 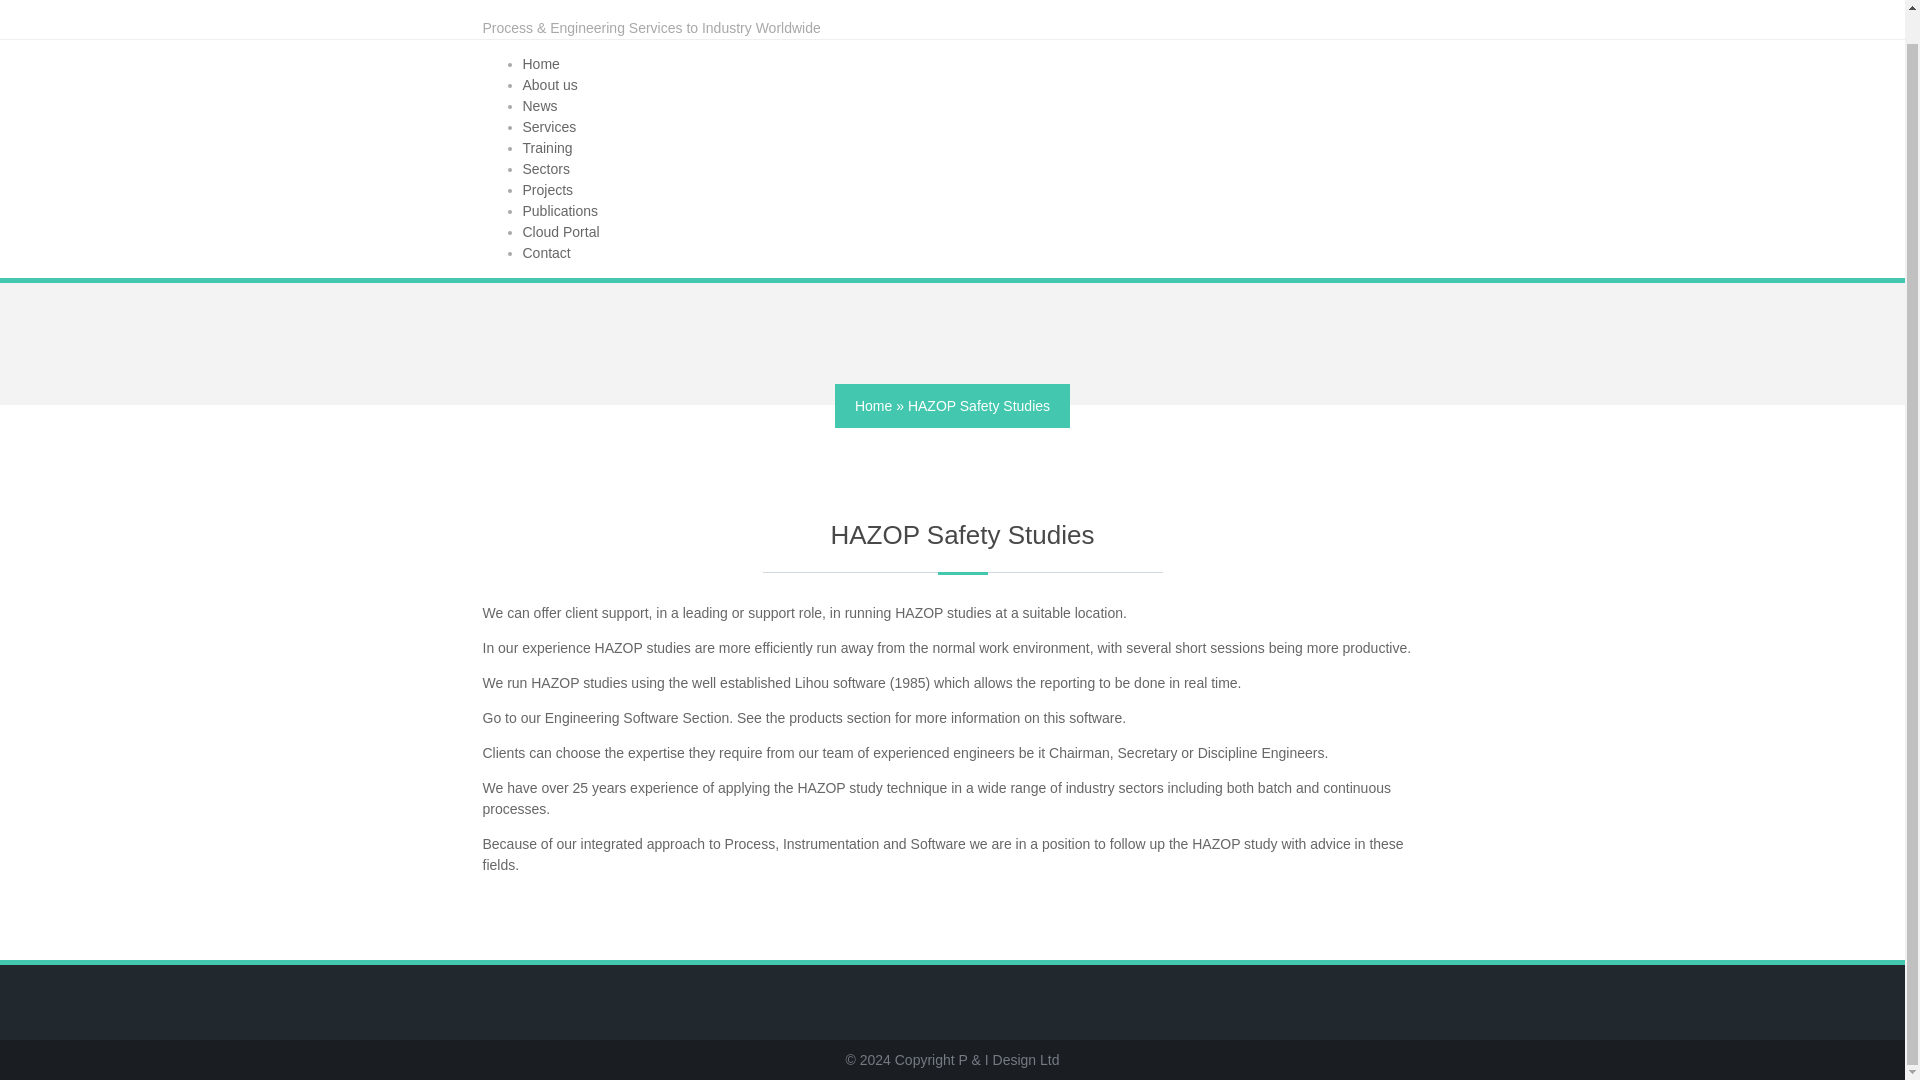 I want to click on Services, so click(x=549, y=126).